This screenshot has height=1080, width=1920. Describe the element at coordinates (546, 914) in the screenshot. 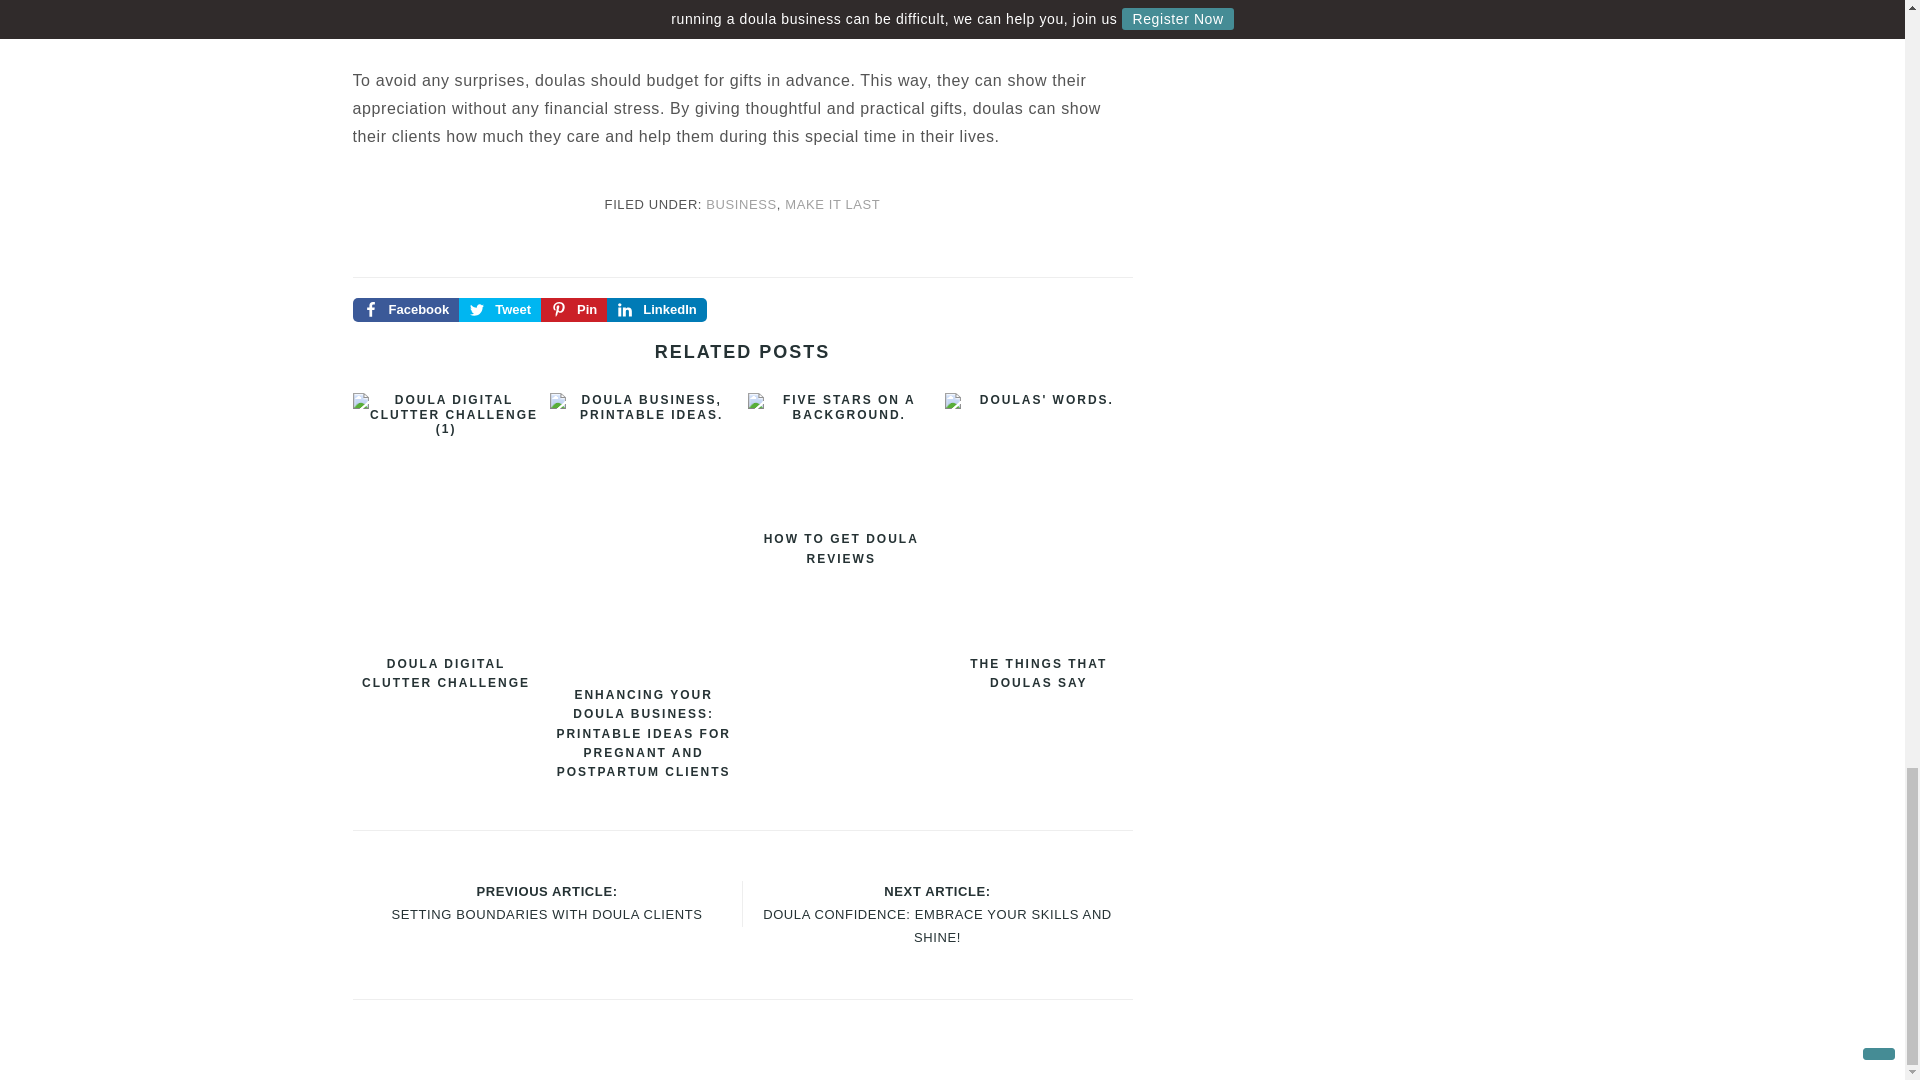

I see `SETTING BOUNDARIES WITH DOULA CLIENTS` at that location.